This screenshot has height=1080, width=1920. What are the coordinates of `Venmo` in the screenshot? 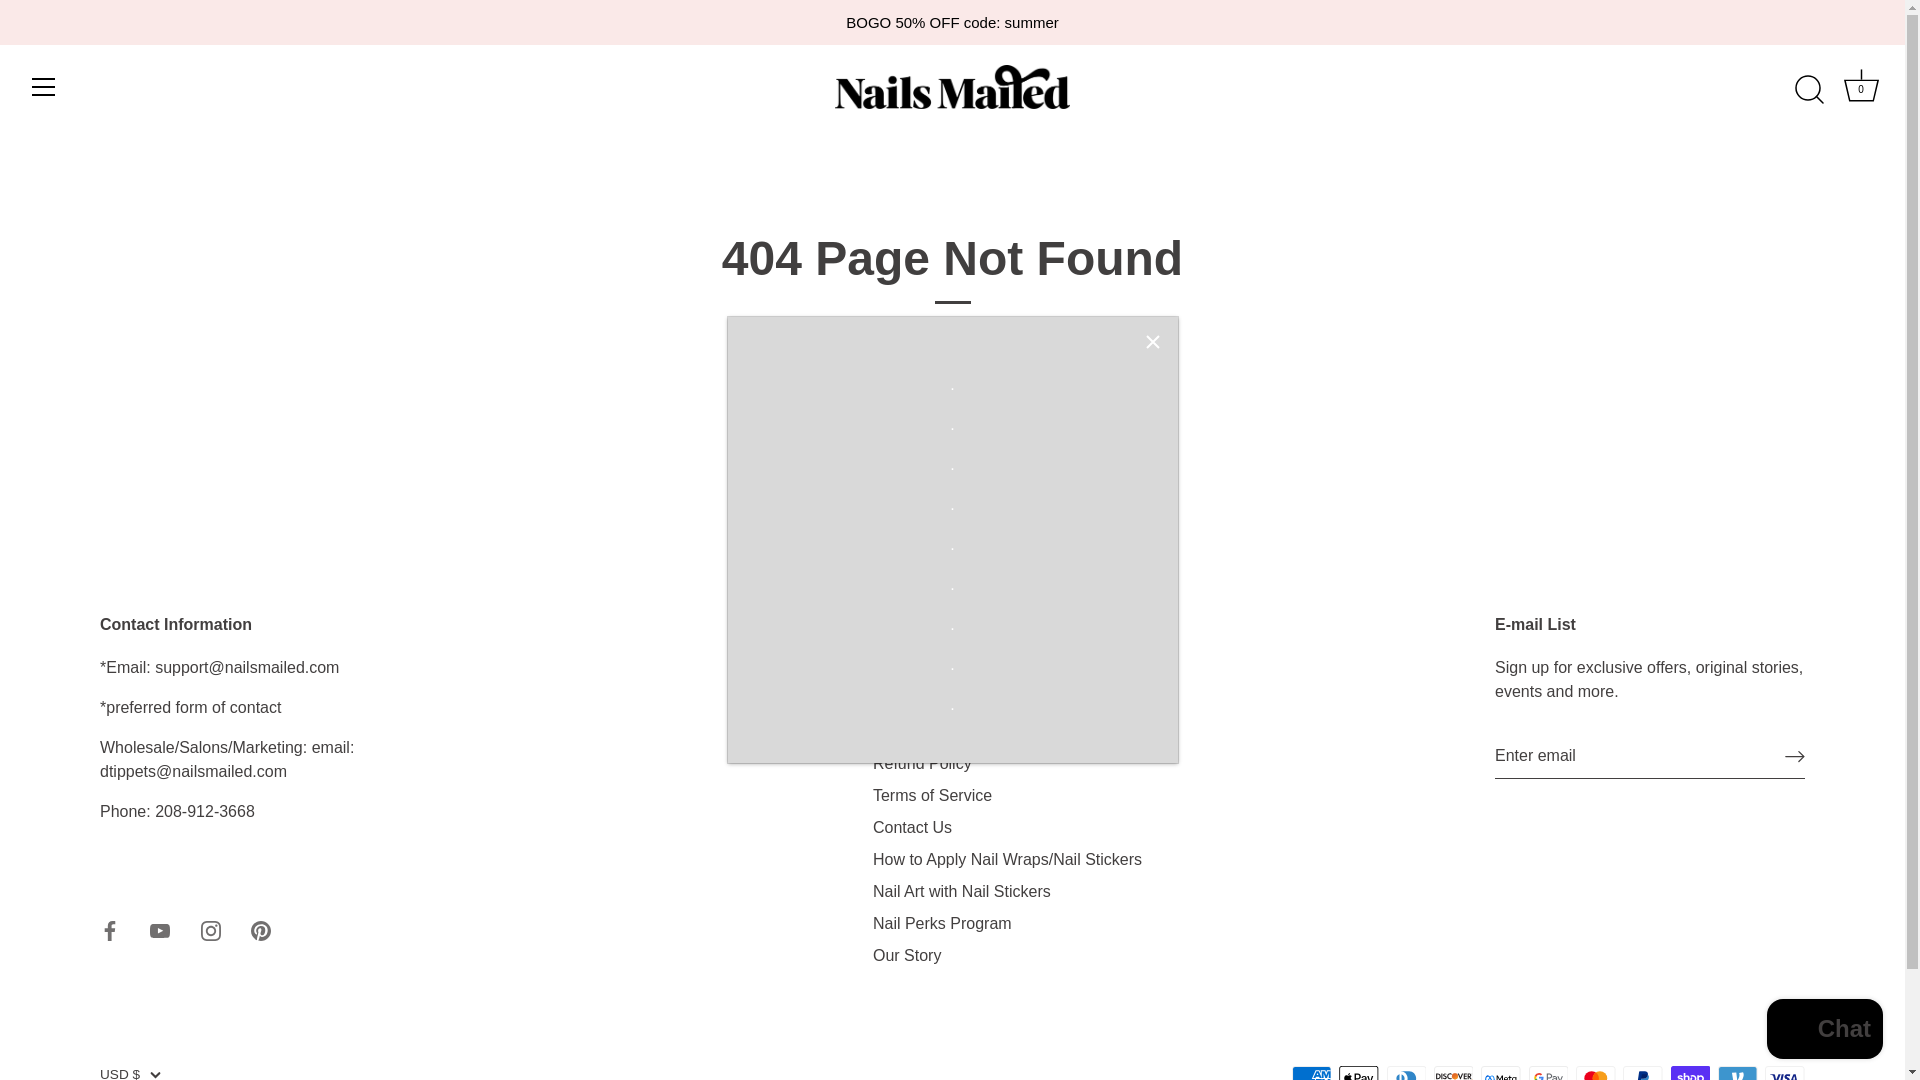 It's located at (1737, 1072).